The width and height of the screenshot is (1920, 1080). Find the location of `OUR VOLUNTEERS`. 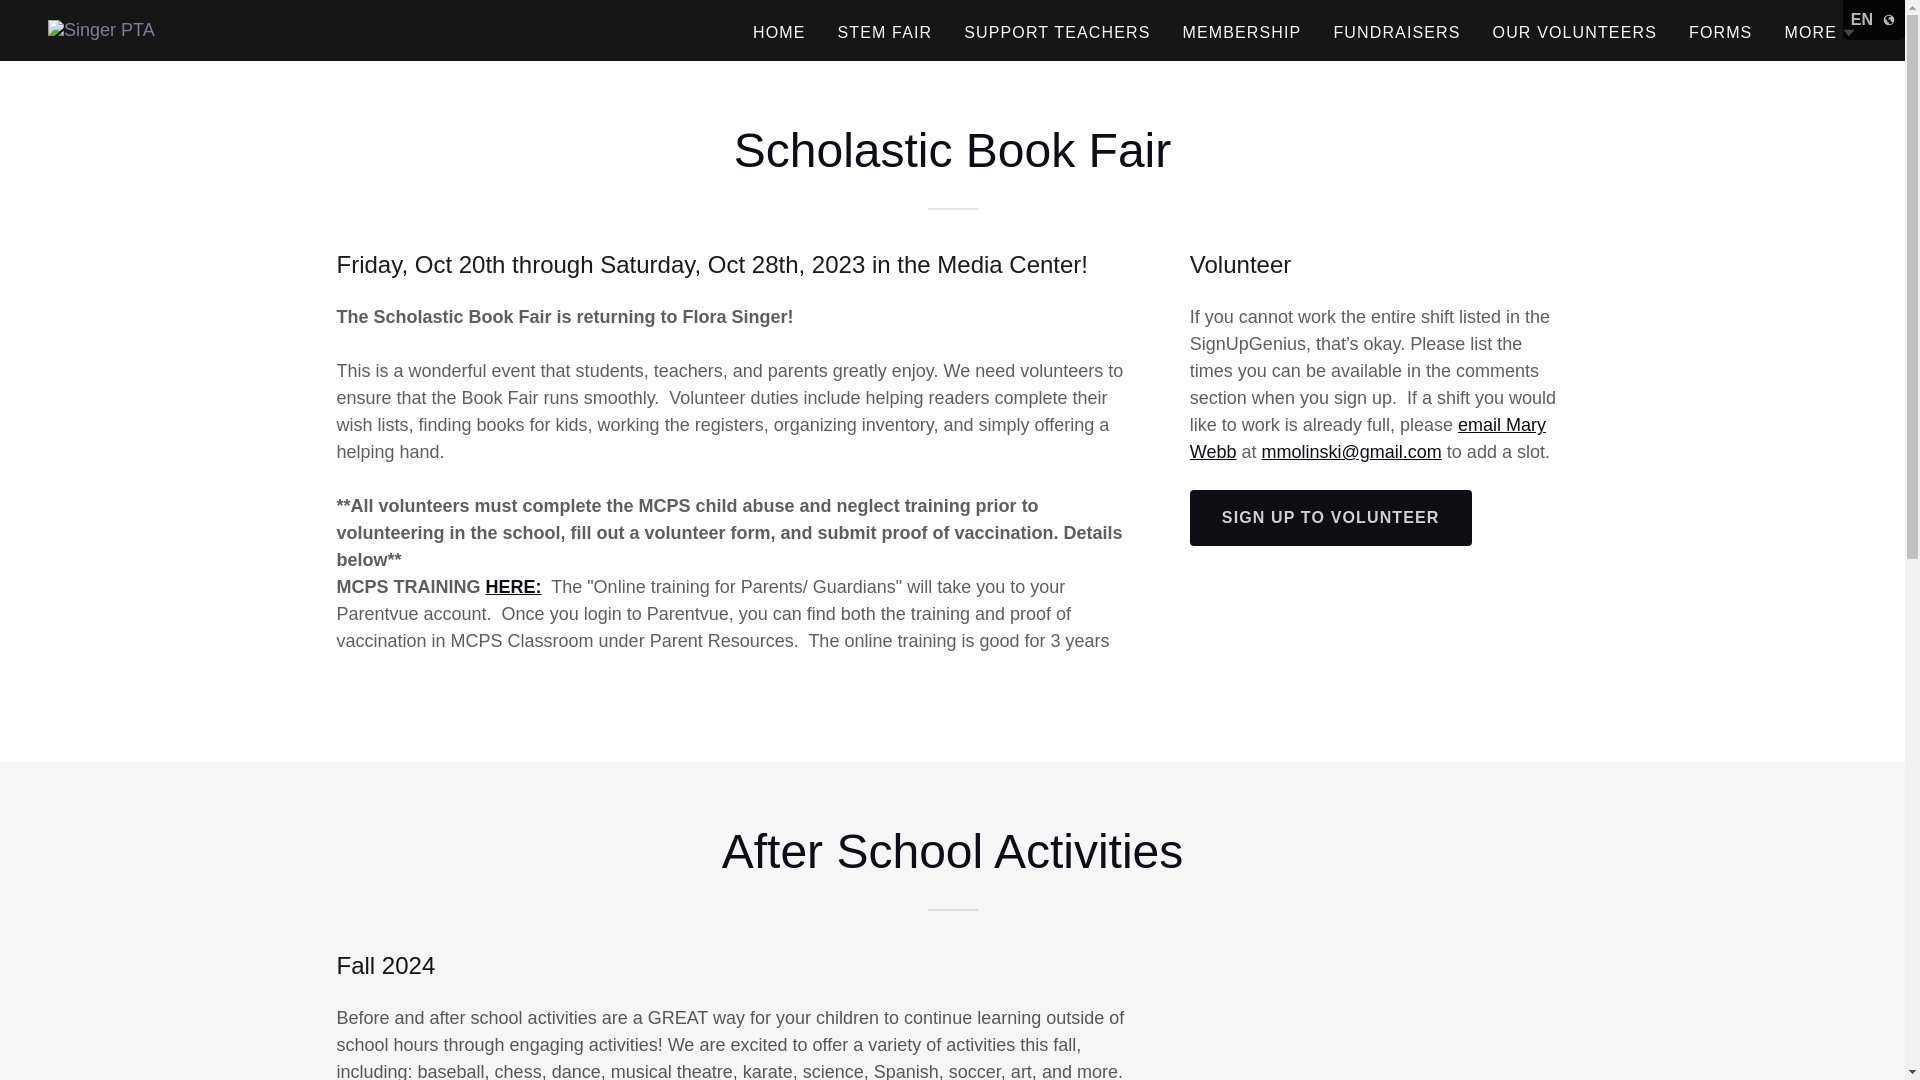

OUR VOLUNTEERS is located at coordinates (1574, 32).